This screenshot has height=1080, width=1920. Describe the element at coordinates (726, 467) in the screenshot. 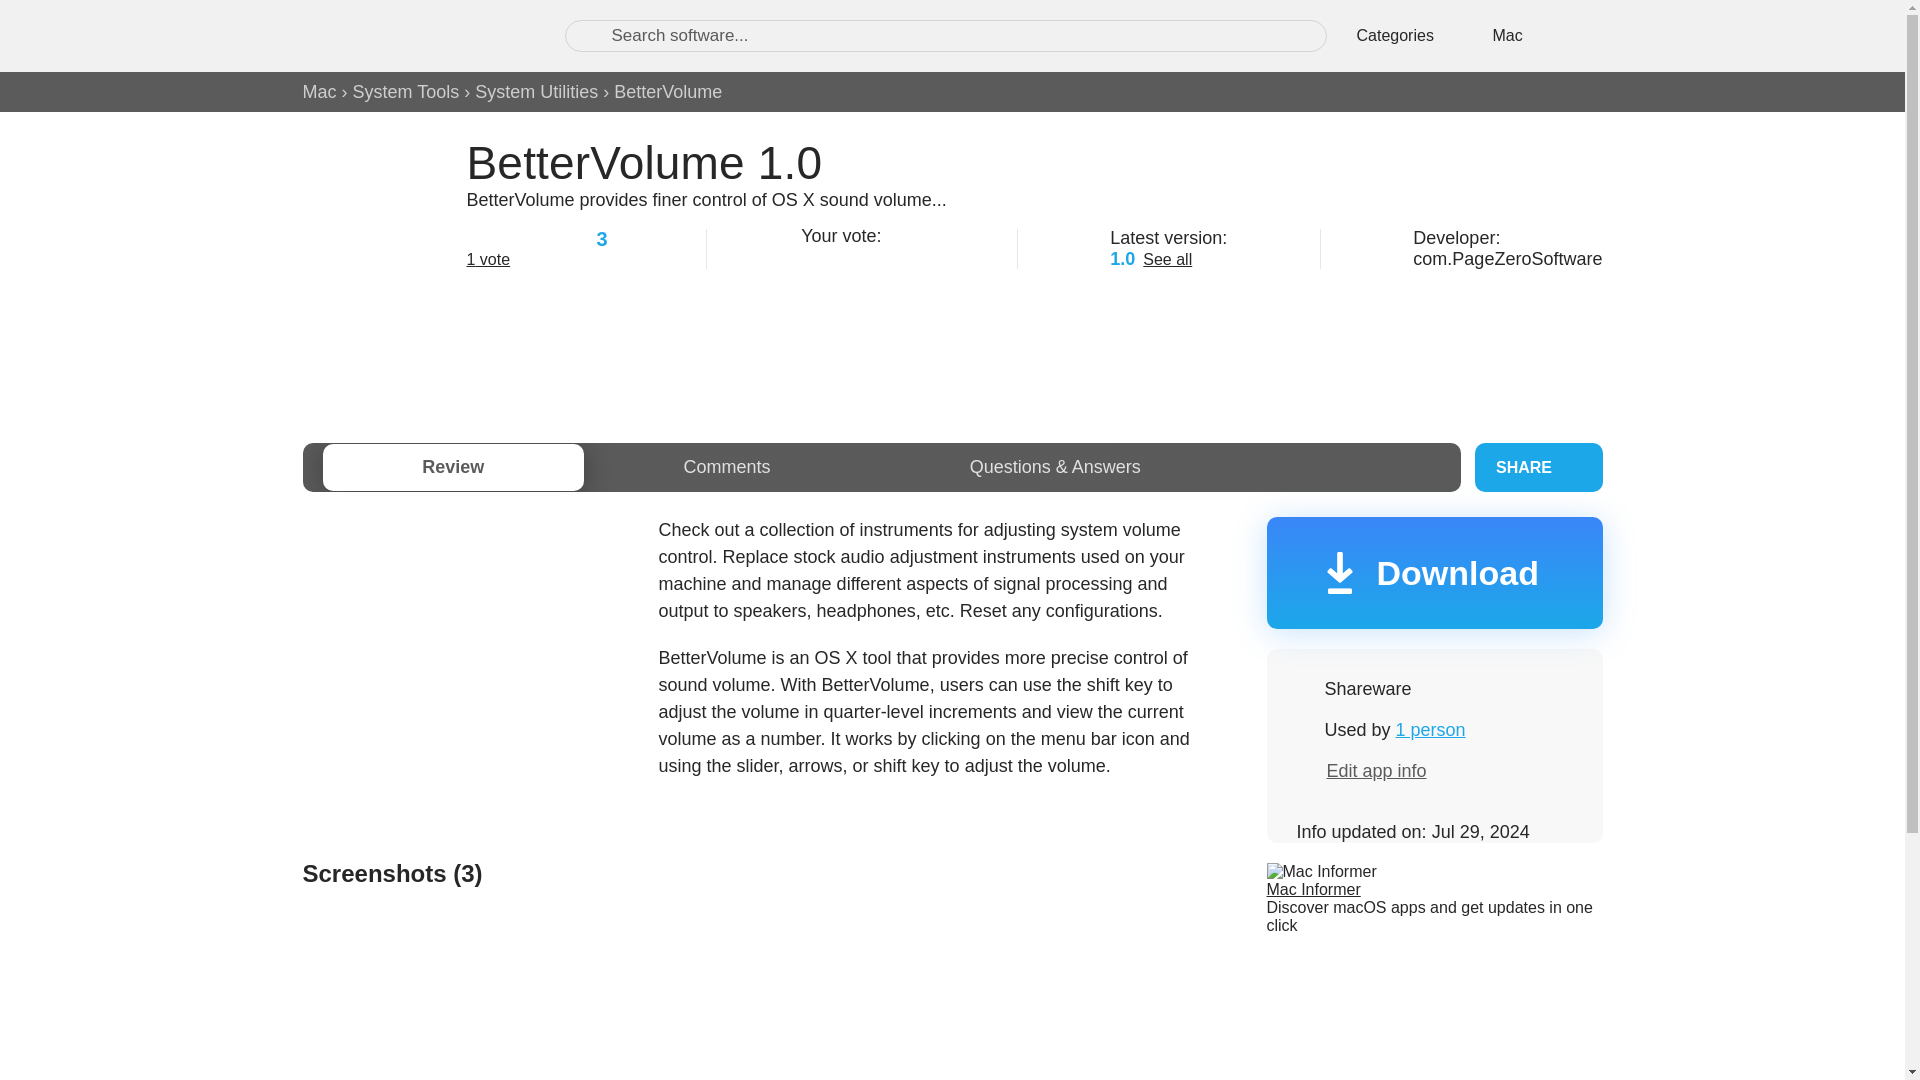

I see `Comments` at that location.